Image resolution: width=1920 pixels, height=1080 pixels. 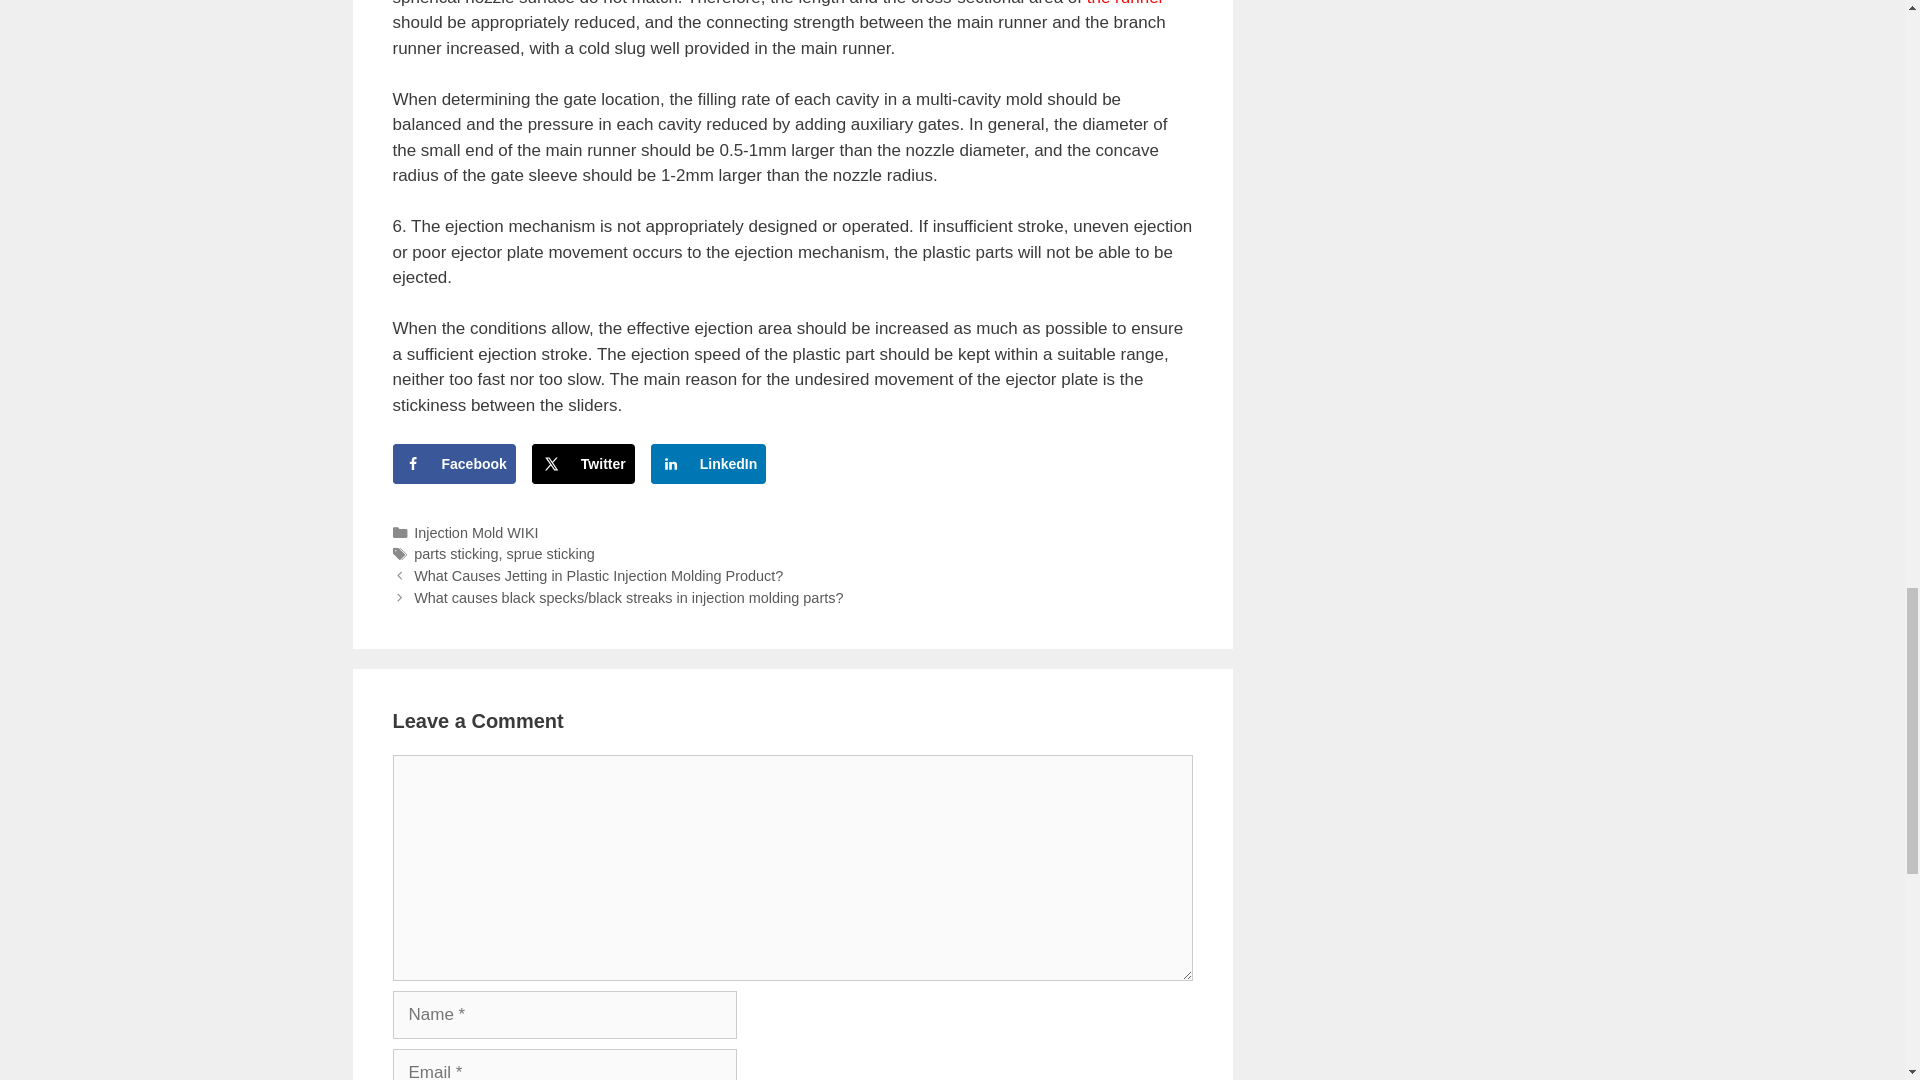 What do you see at coordinates (452, 463) in the screenshot?
I see `Share on Facebook` at bounding box center [452, 463].